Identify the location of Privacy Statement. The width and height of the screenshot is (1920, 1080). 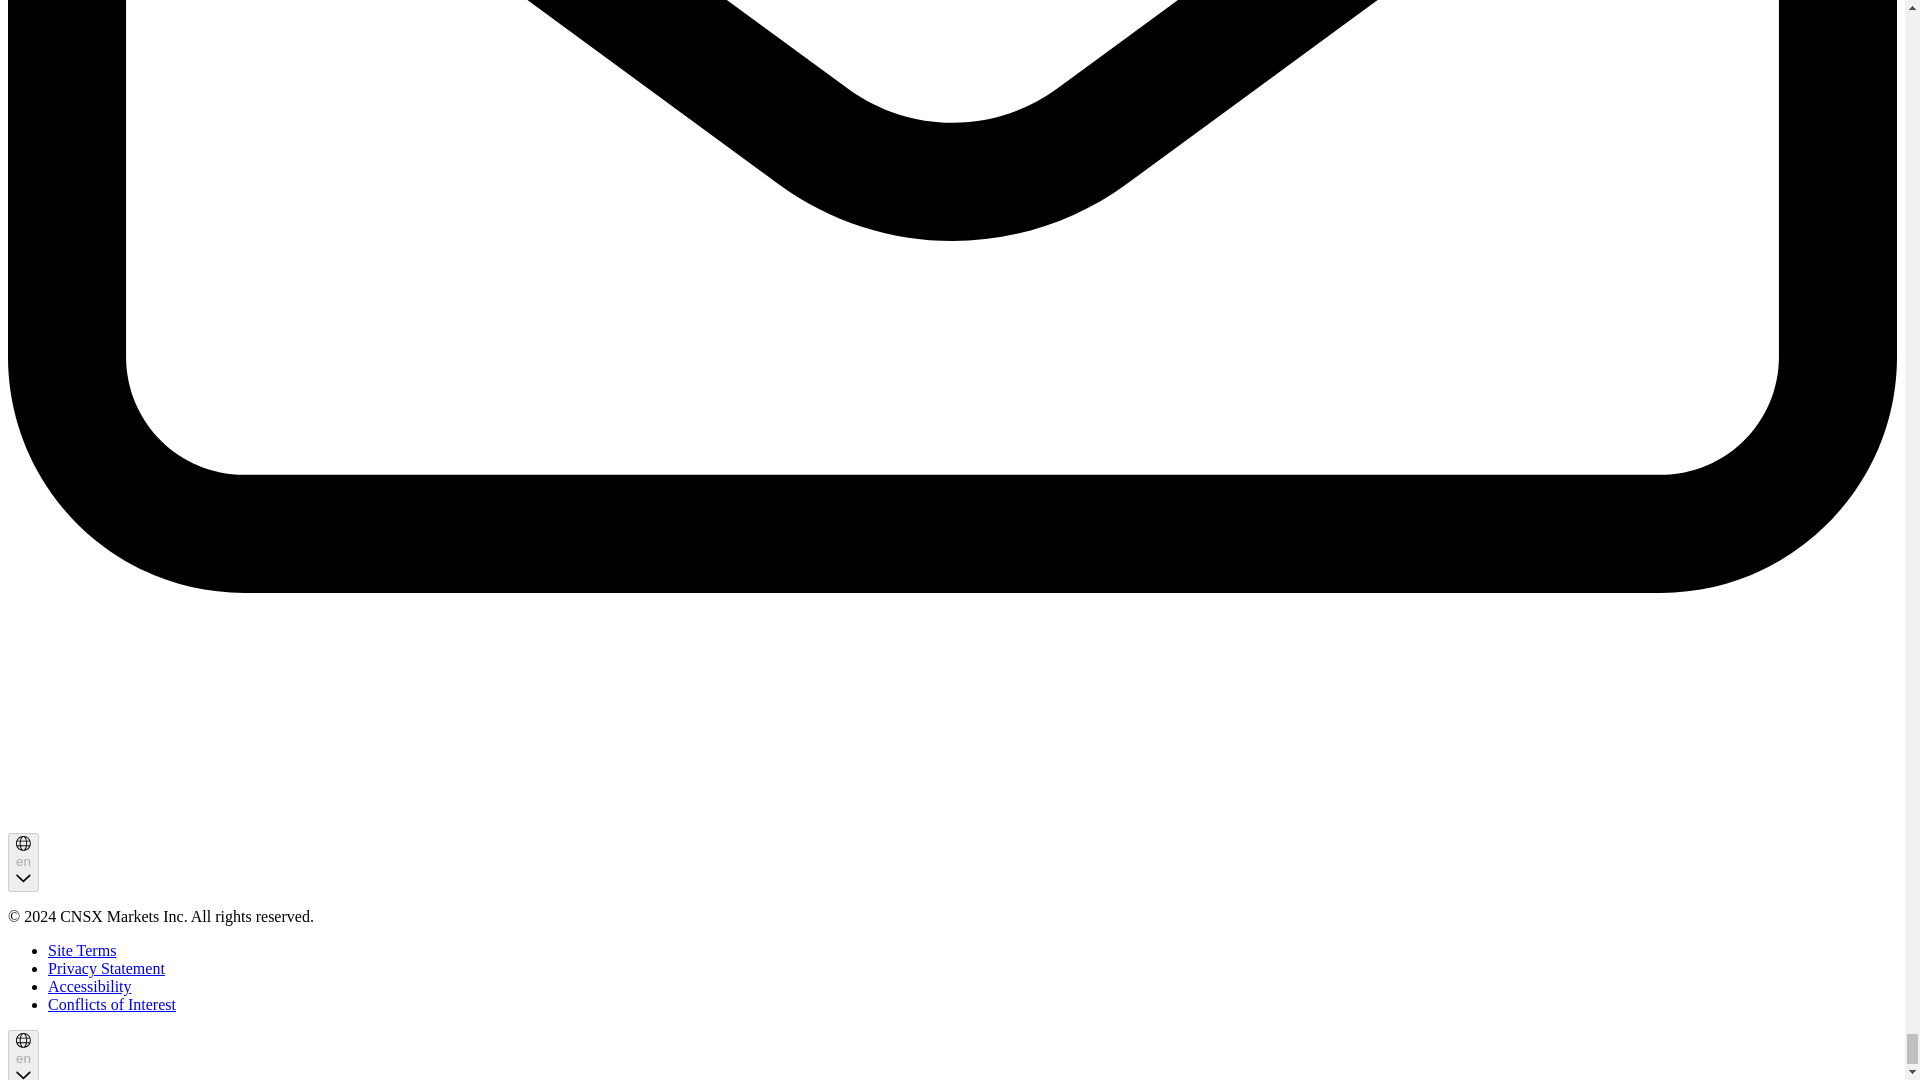
(106, 968).